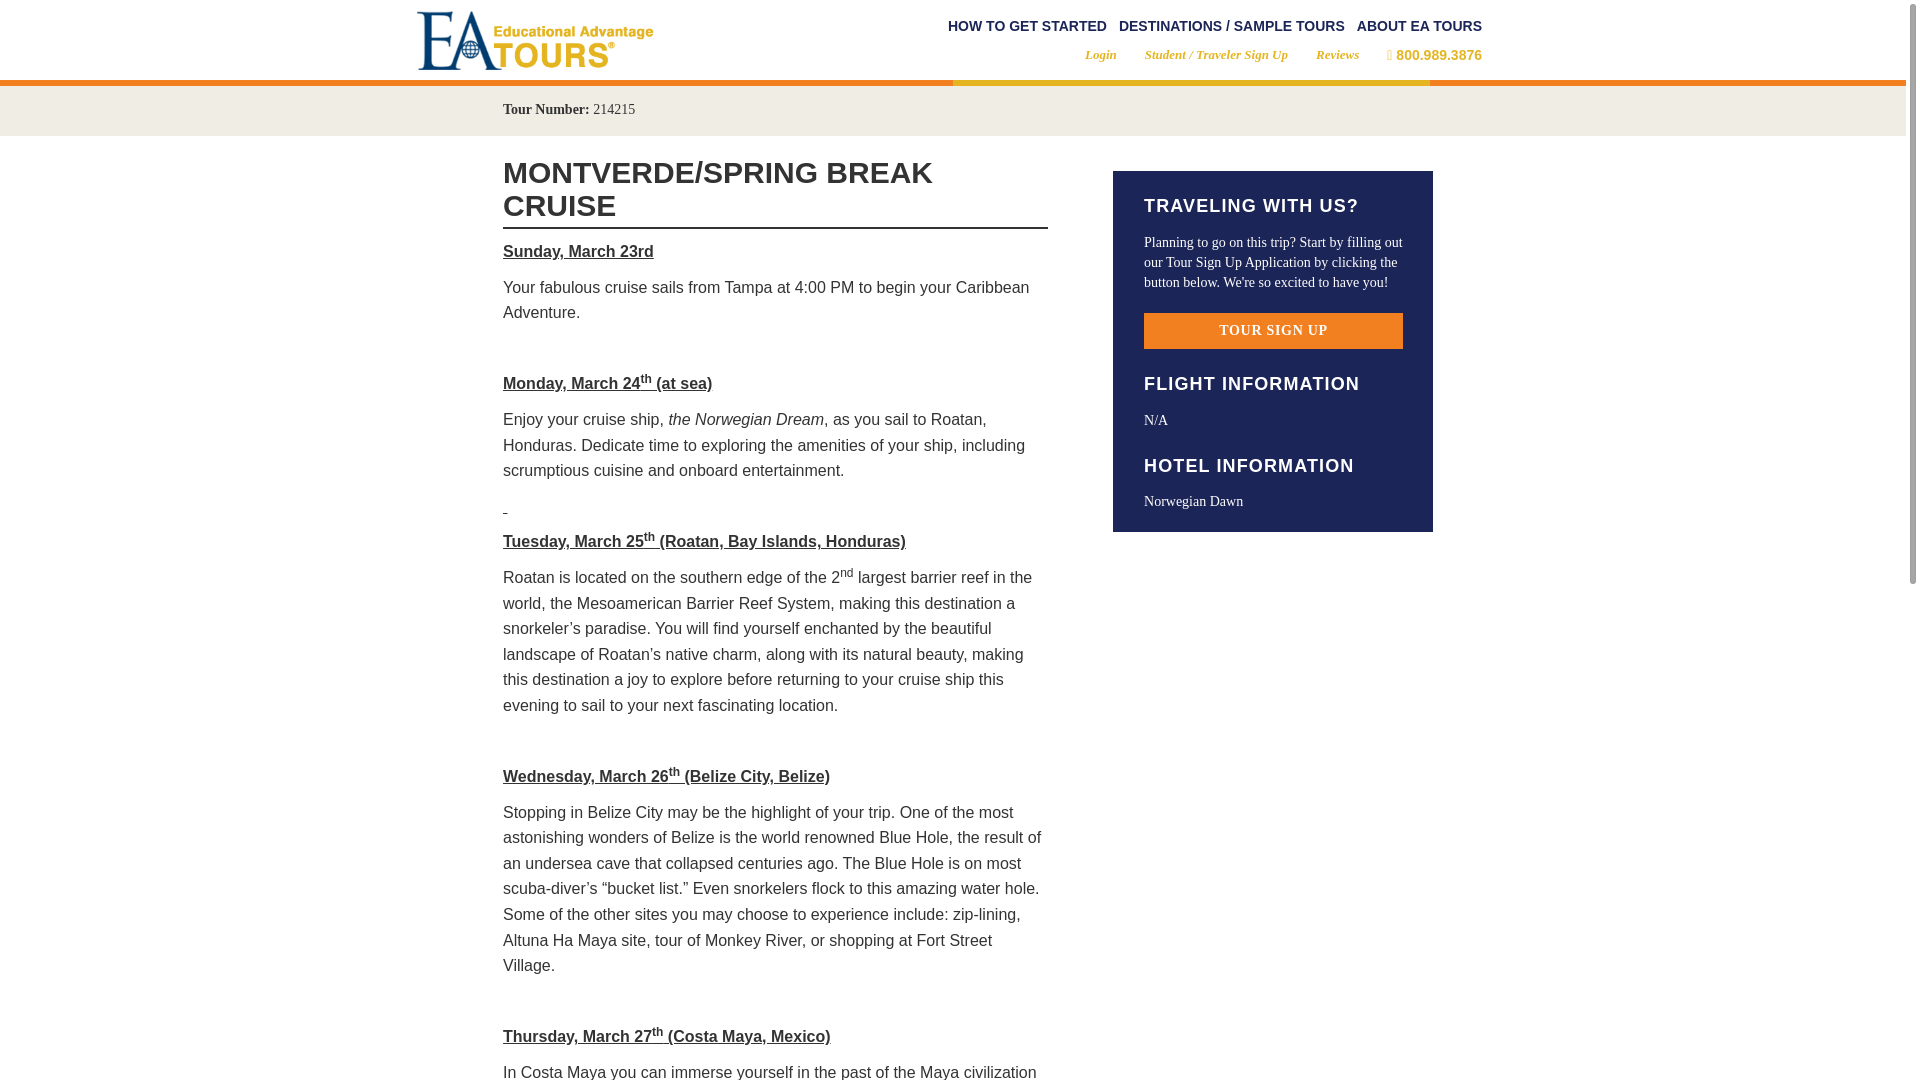 The image size is (1920, 1080). What do you see at coordinates (1028, 26) in the screenshot?
I see `Get Started` at bounding box center [1028, 26].